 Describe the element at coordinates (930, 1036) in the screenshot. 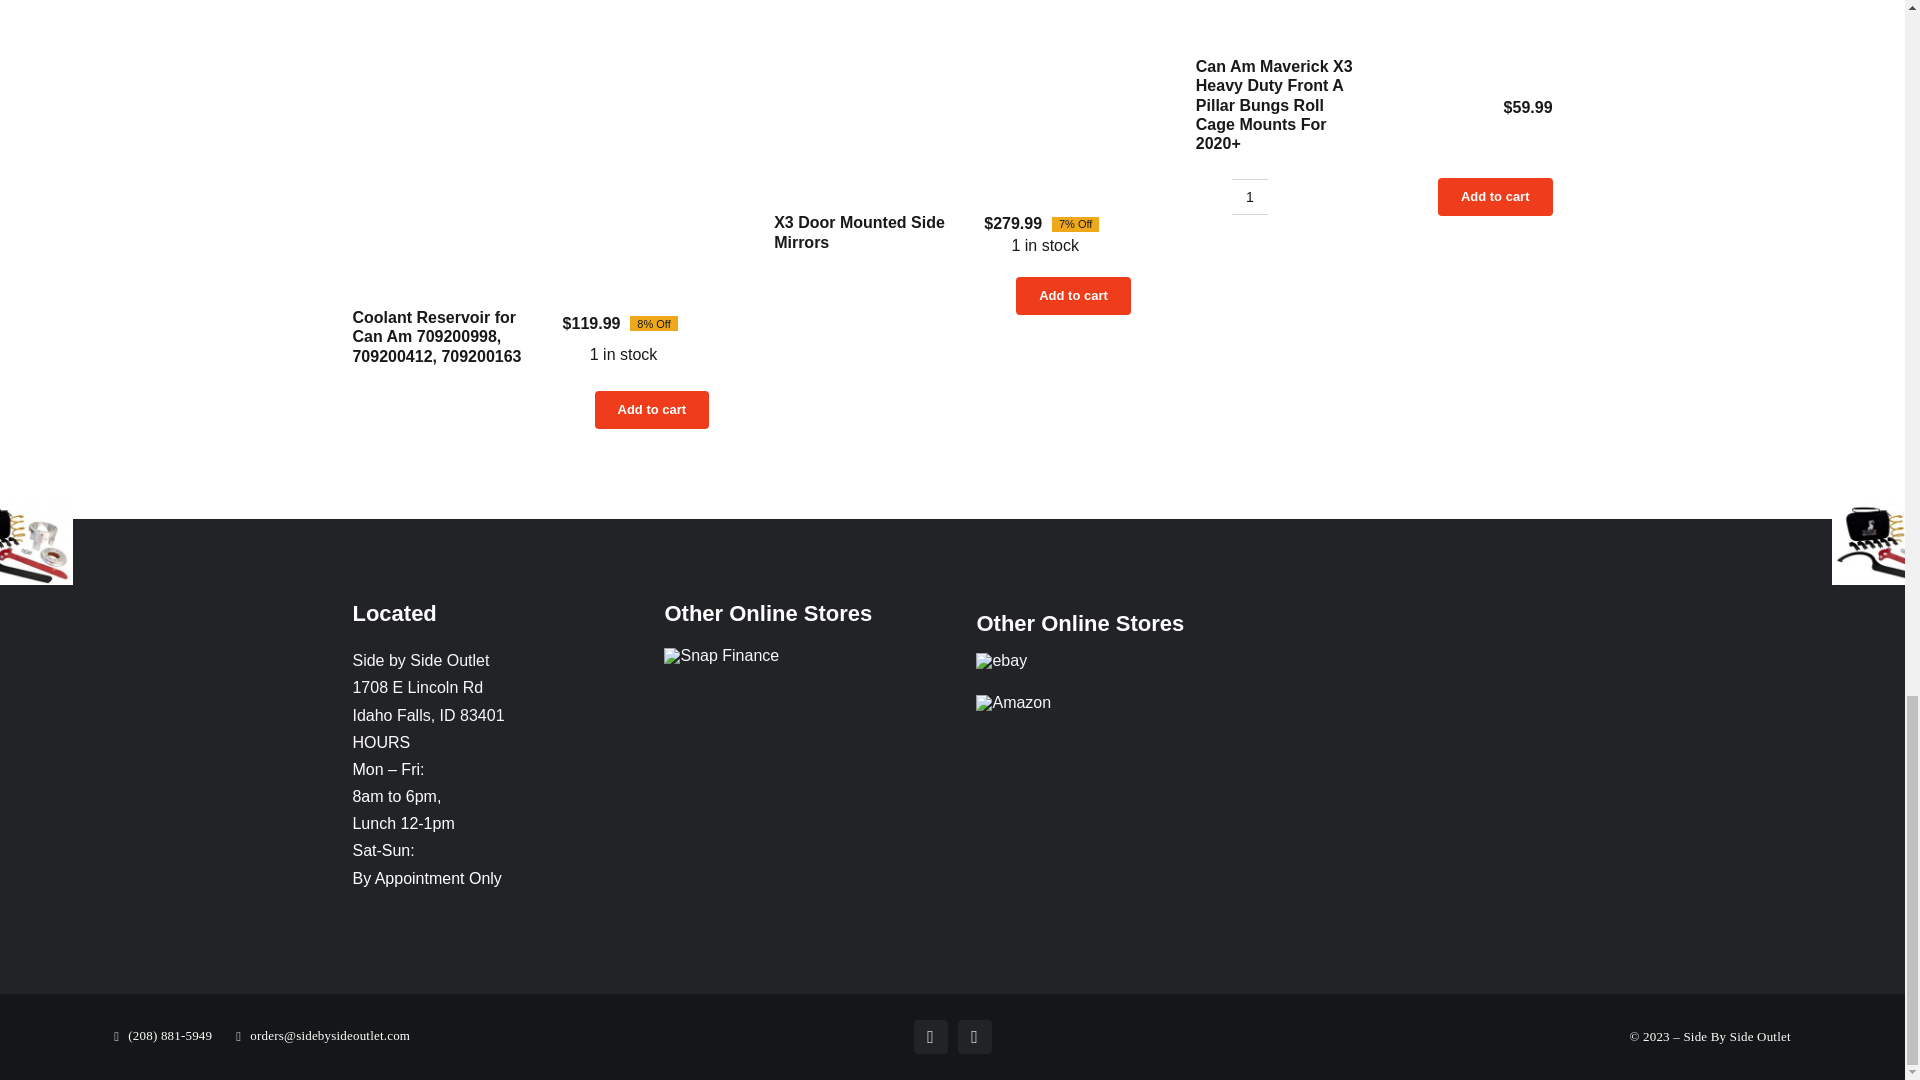

I see `Facebook` at that location.